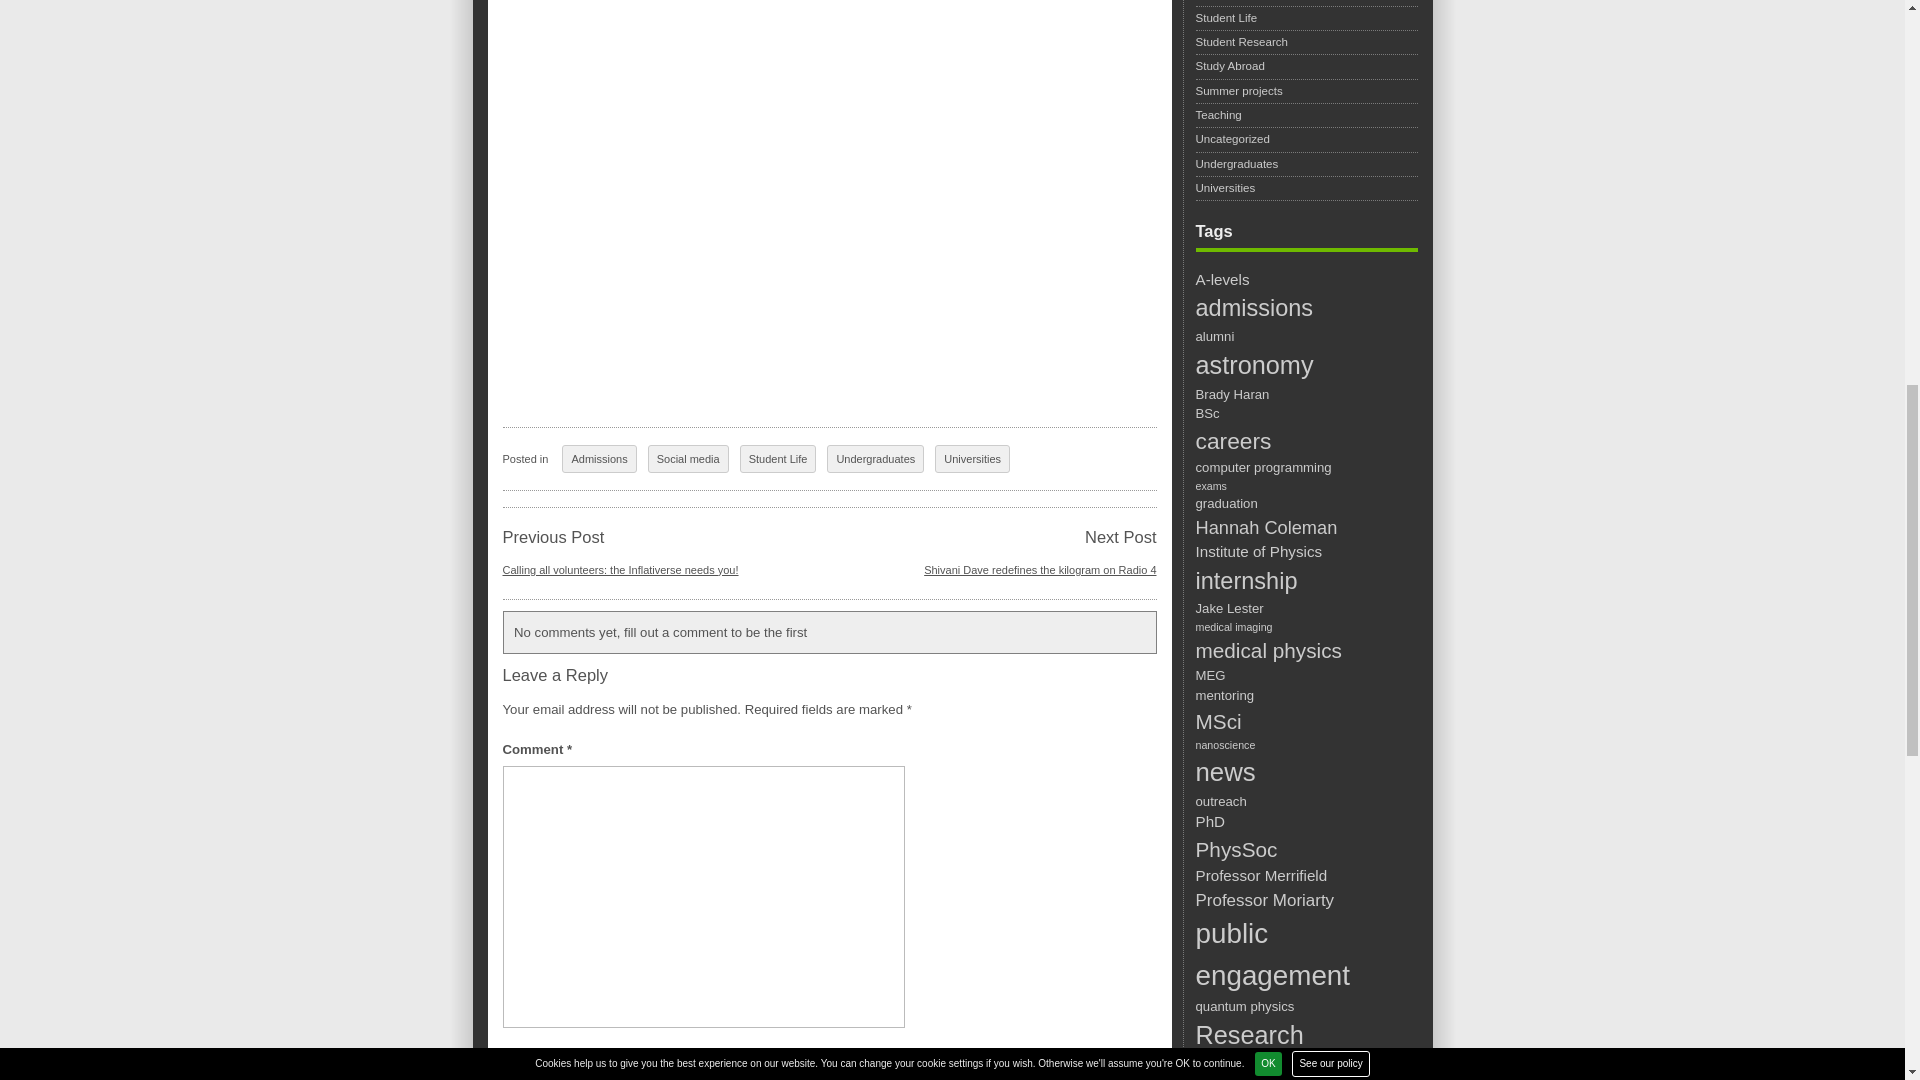 Image resolution: width=1920 pixels, height=1080 pixels. Describe the element at coordinates (688, 459) in the screenshot. I see `Social media` at that location.